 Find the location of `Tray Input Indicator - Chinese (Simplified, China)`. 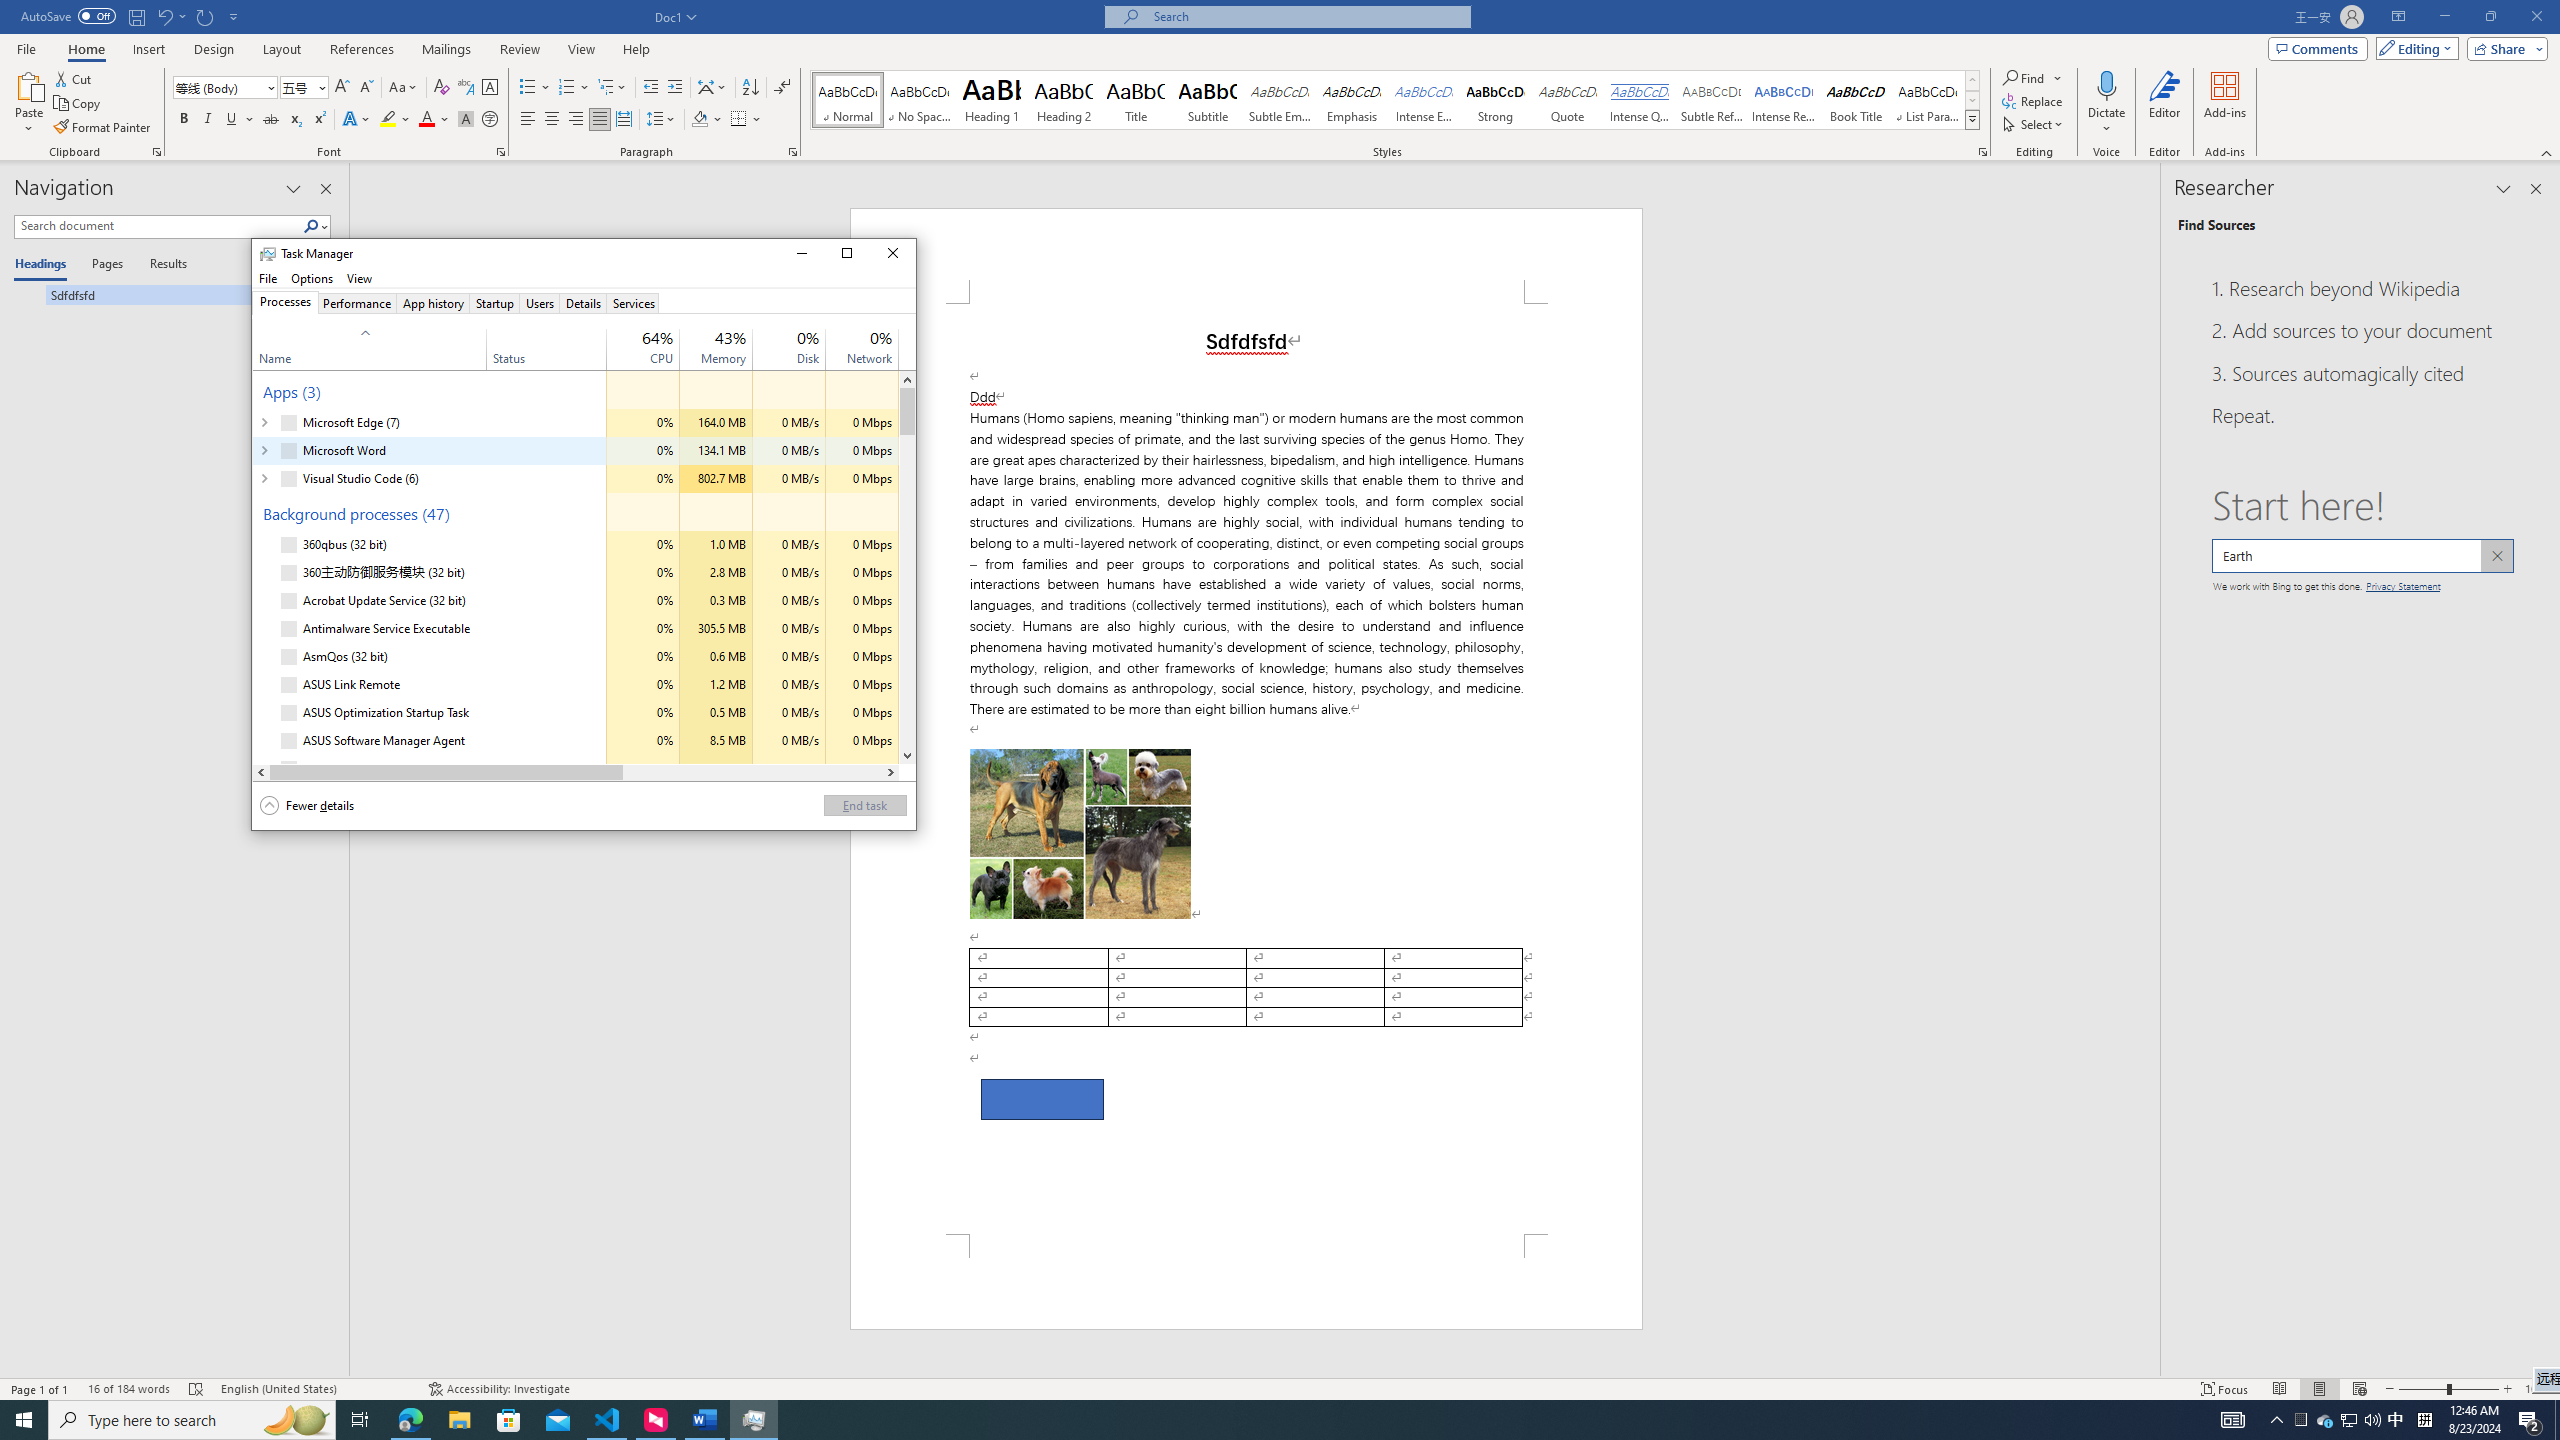

Tray Input Indicator - Chinese (Simplified, China) is located at coordinates (2424, 1420).